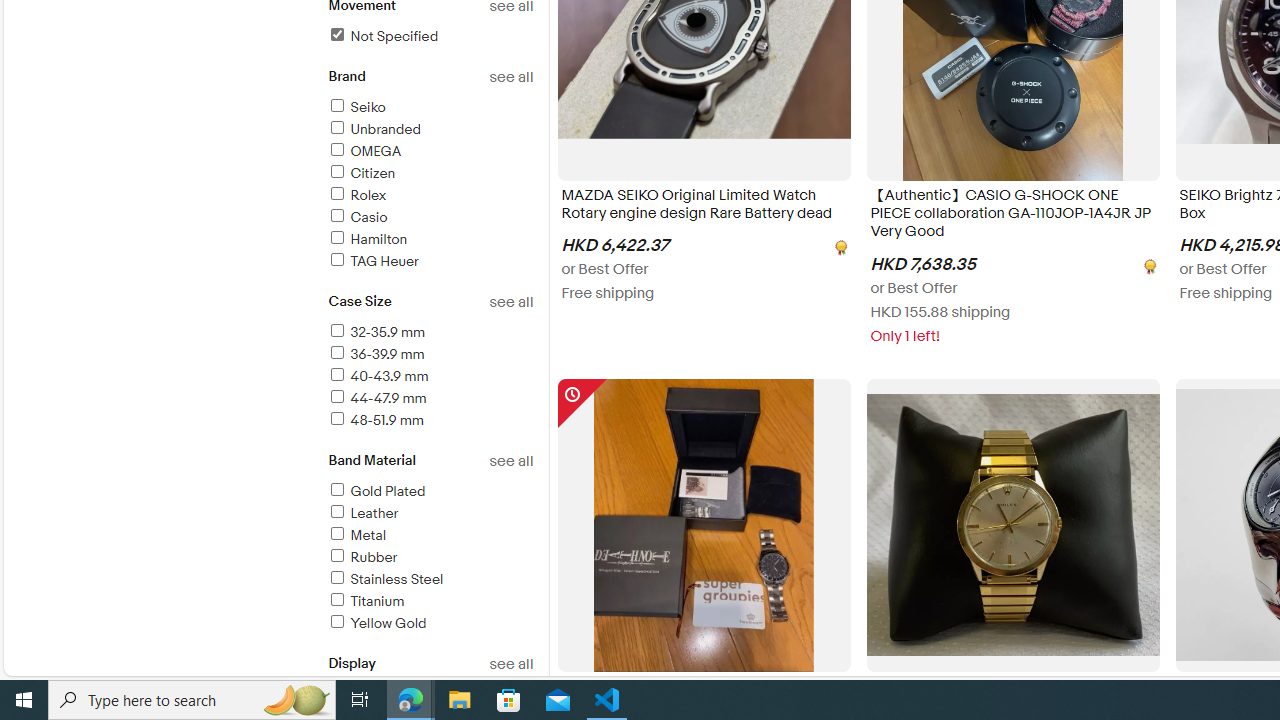  I want to click on TAG Heuer, so click(430, 262).